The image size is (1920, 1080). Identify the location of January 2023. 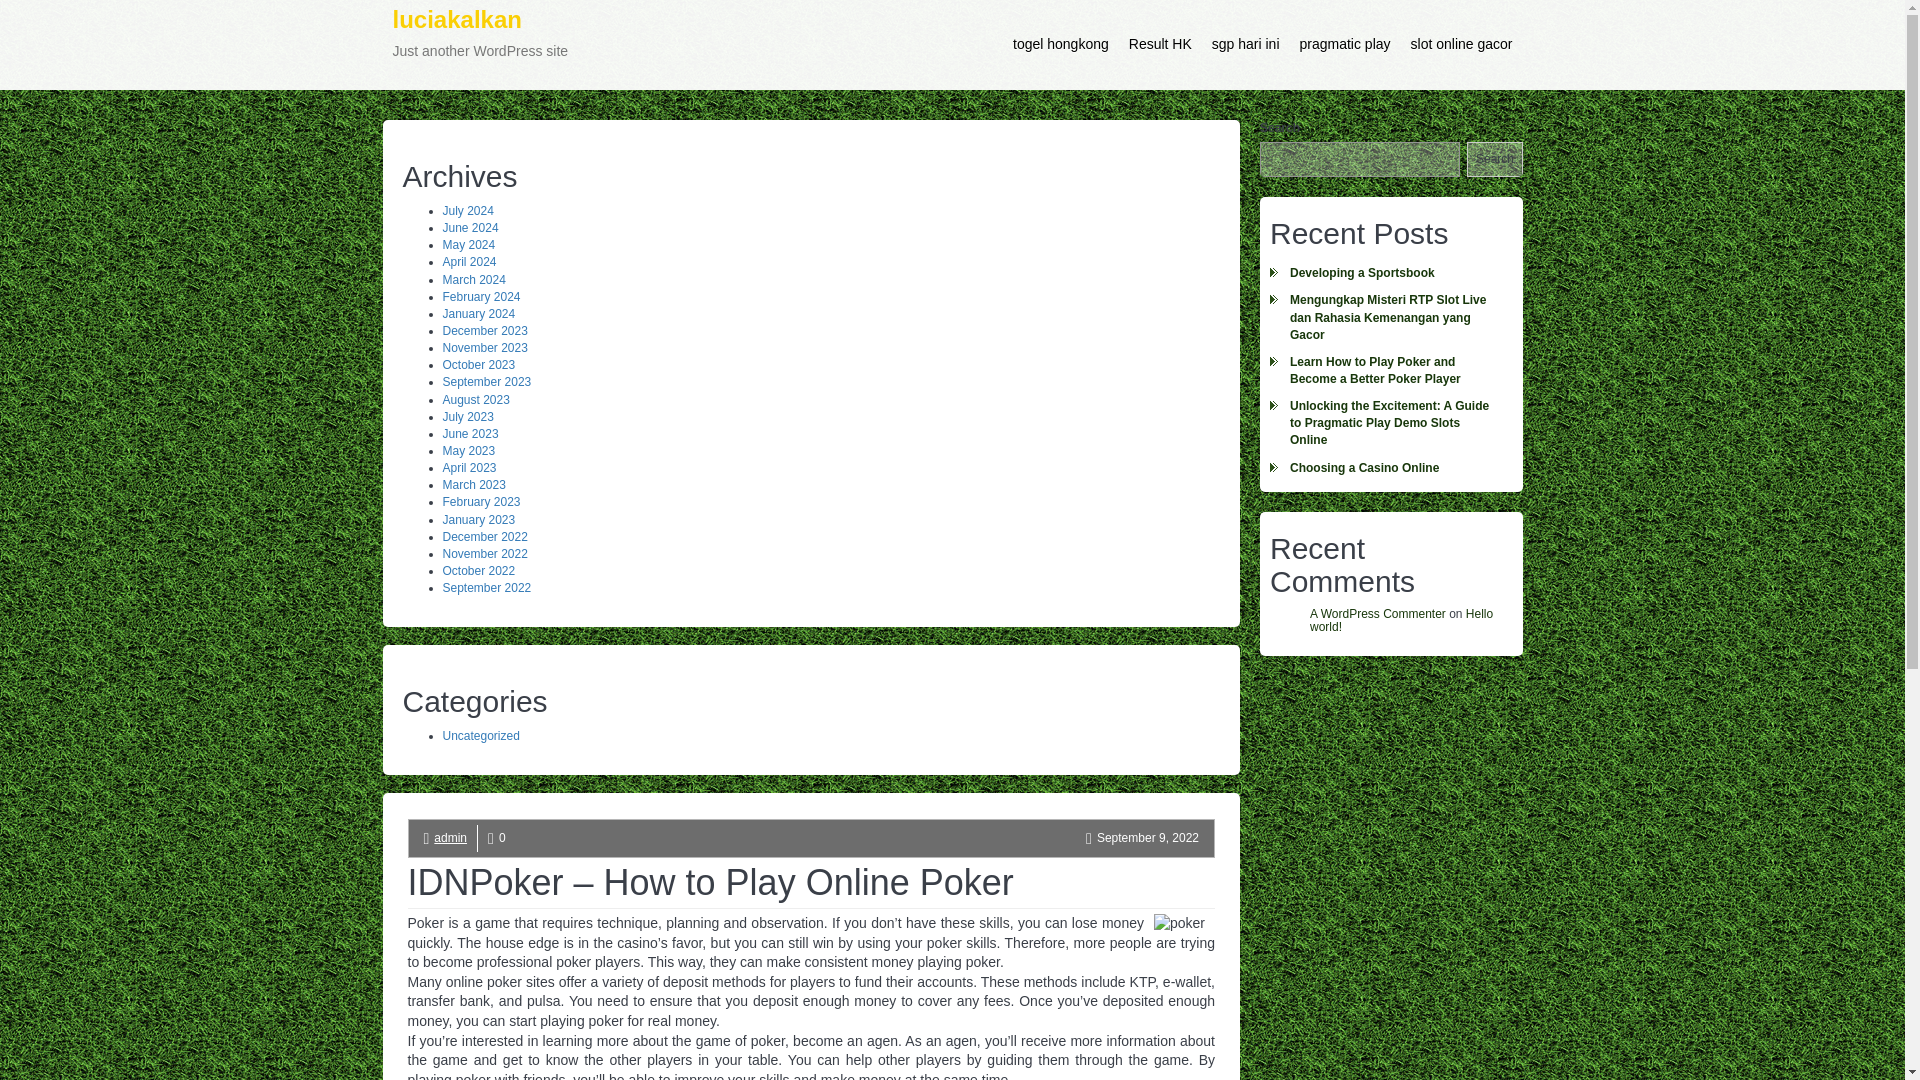
(480, 44).